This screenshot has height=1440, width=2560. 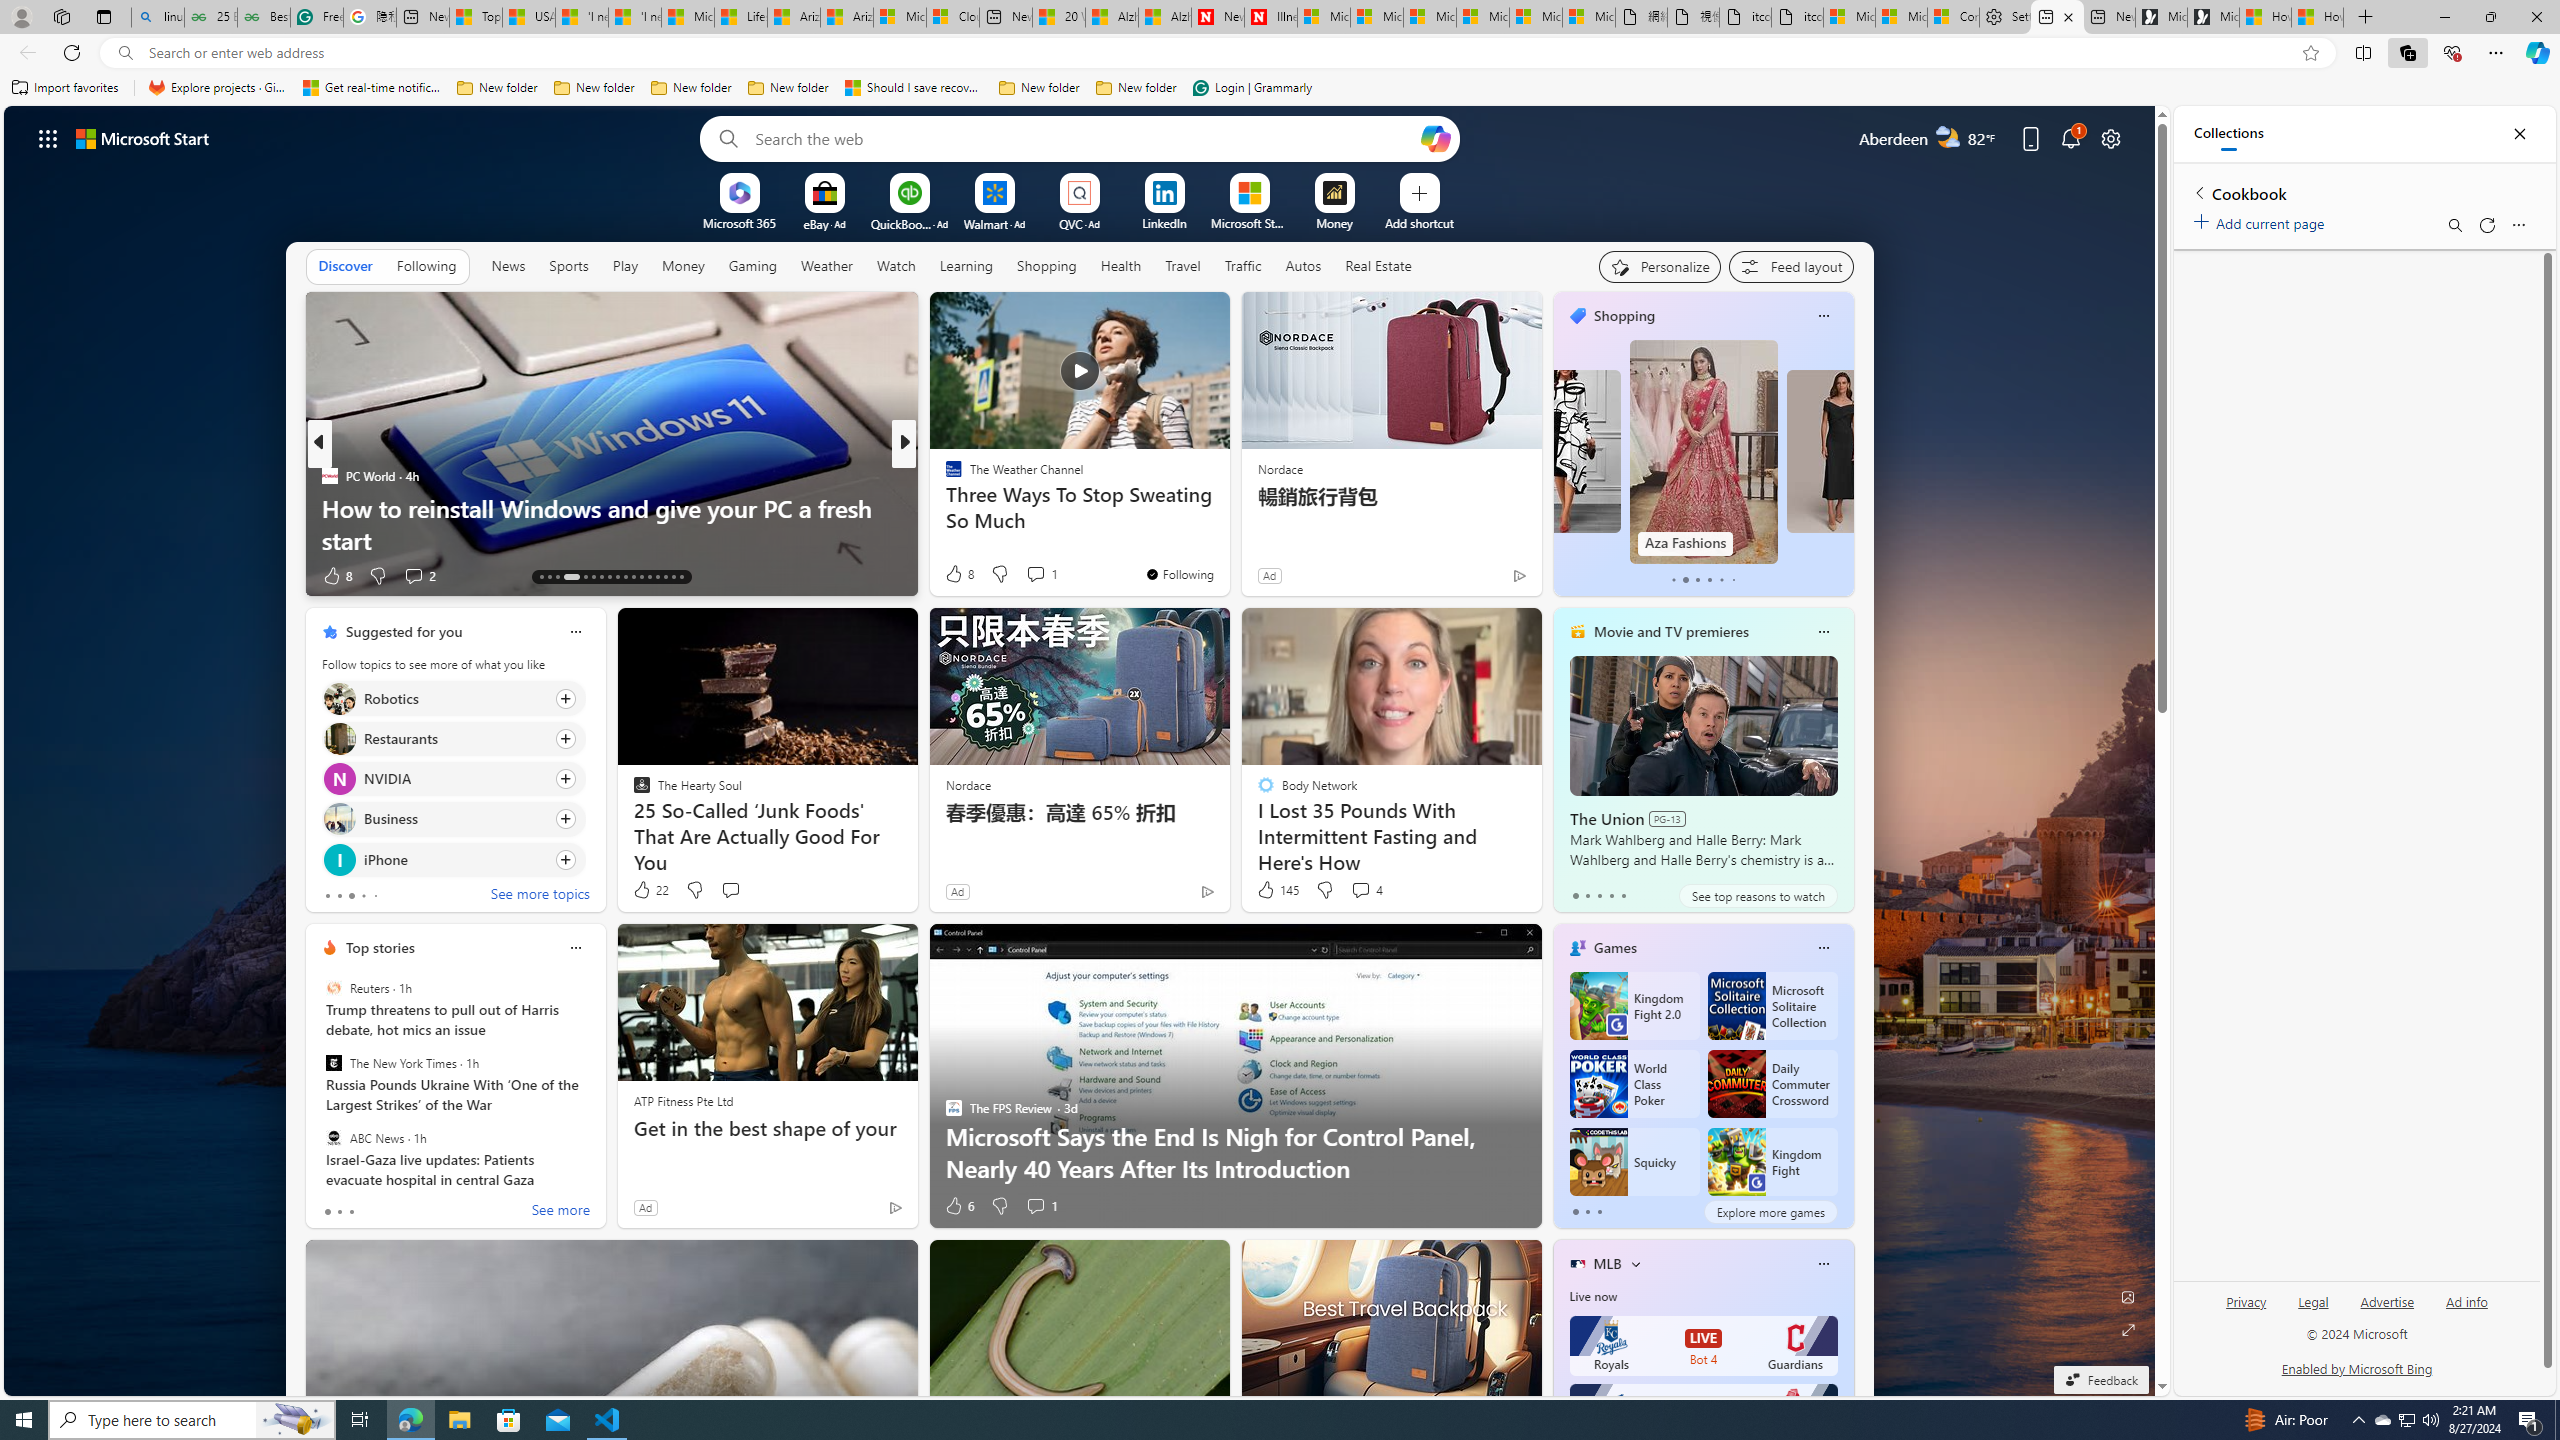 I want to click on Add a site, so click(x=1419, y=222).